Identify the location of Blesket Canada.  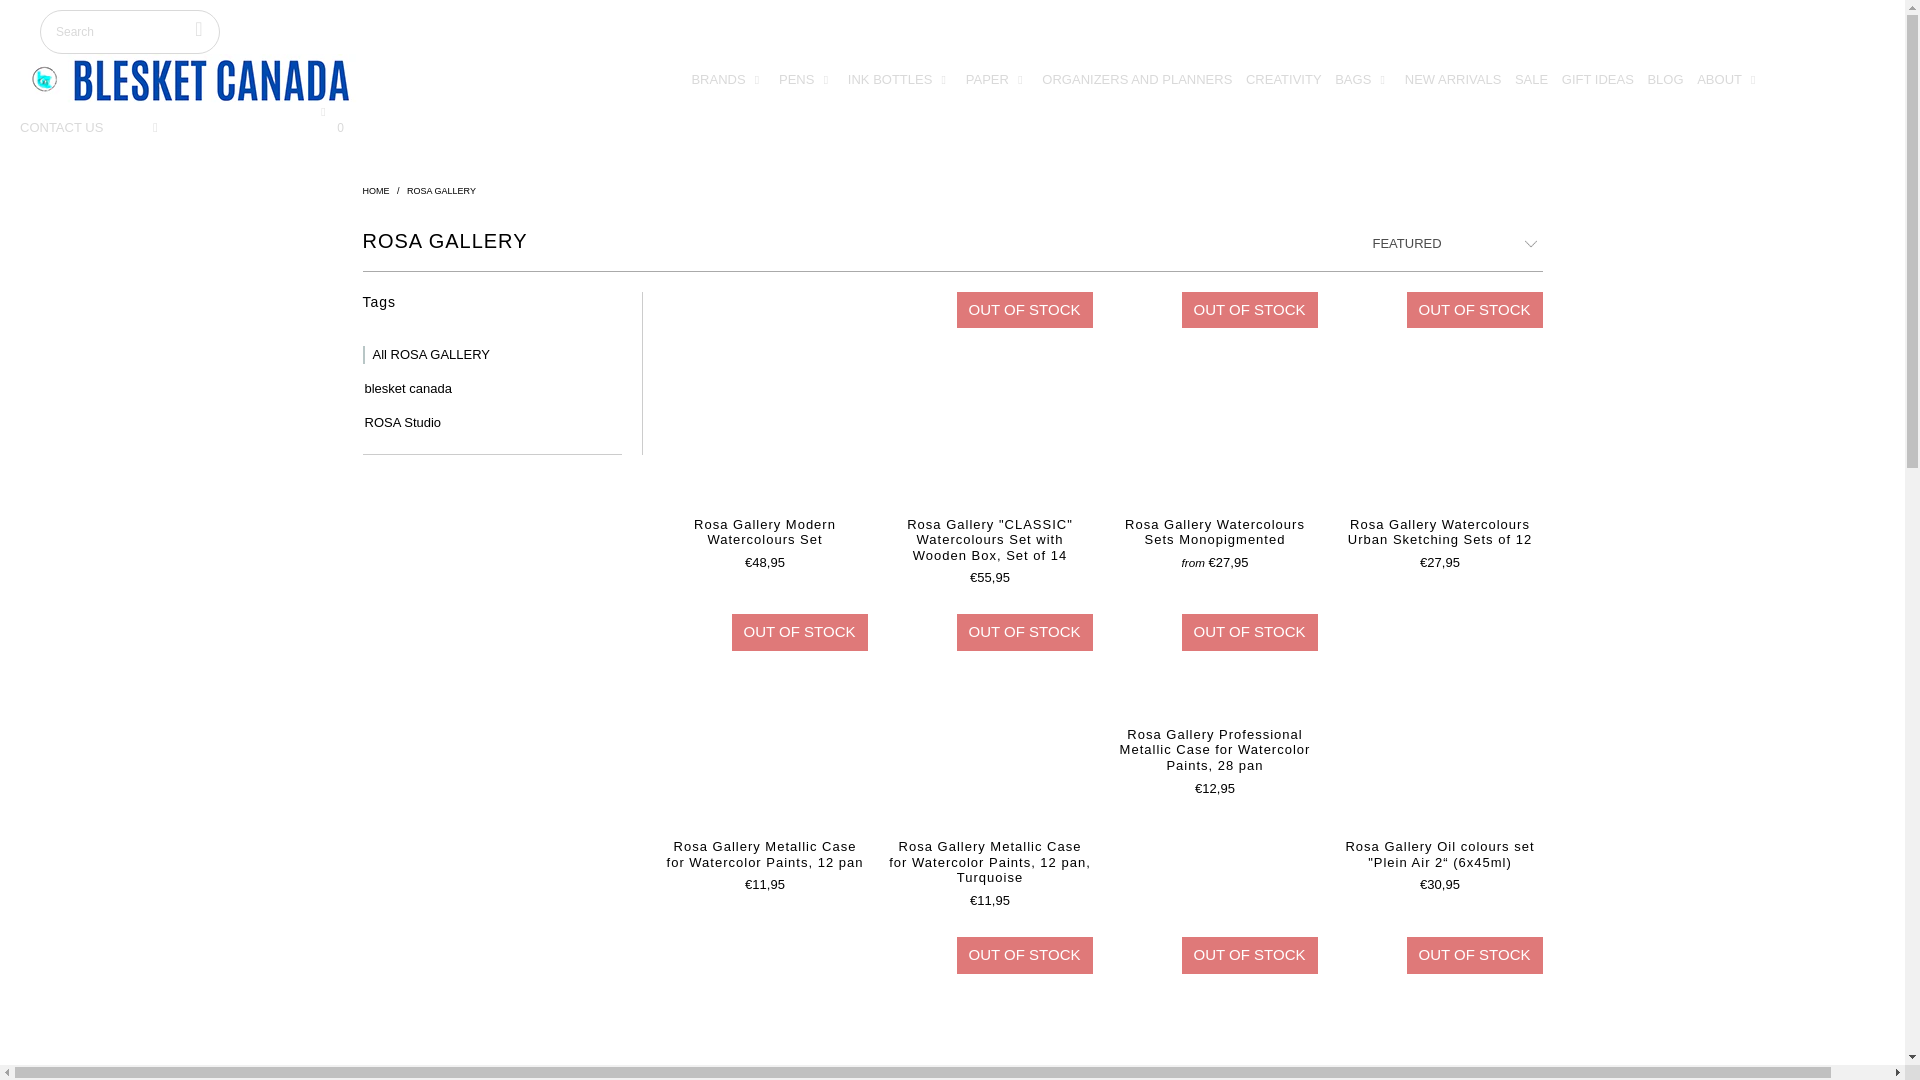
(194, 80).